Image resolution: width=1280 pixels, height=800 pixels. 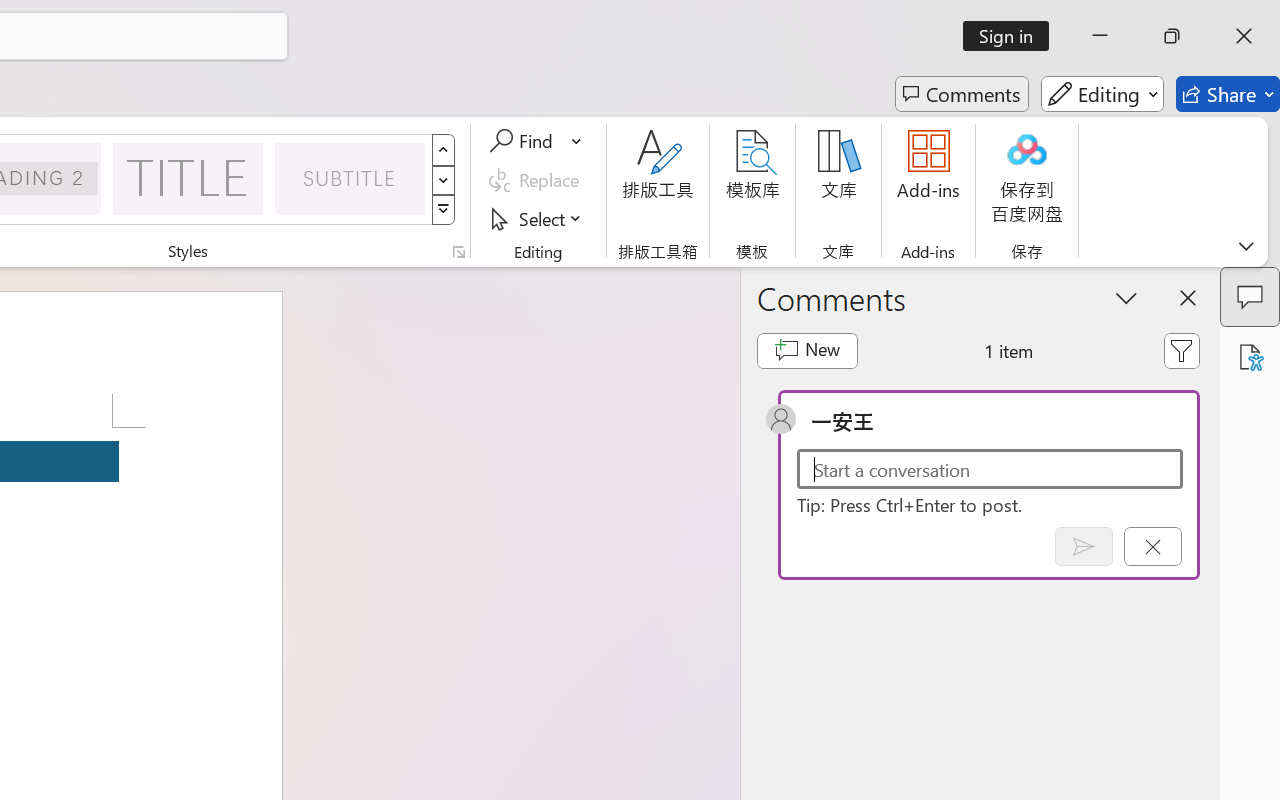 I want to click on Sign in, so click(x=1012, y=36).